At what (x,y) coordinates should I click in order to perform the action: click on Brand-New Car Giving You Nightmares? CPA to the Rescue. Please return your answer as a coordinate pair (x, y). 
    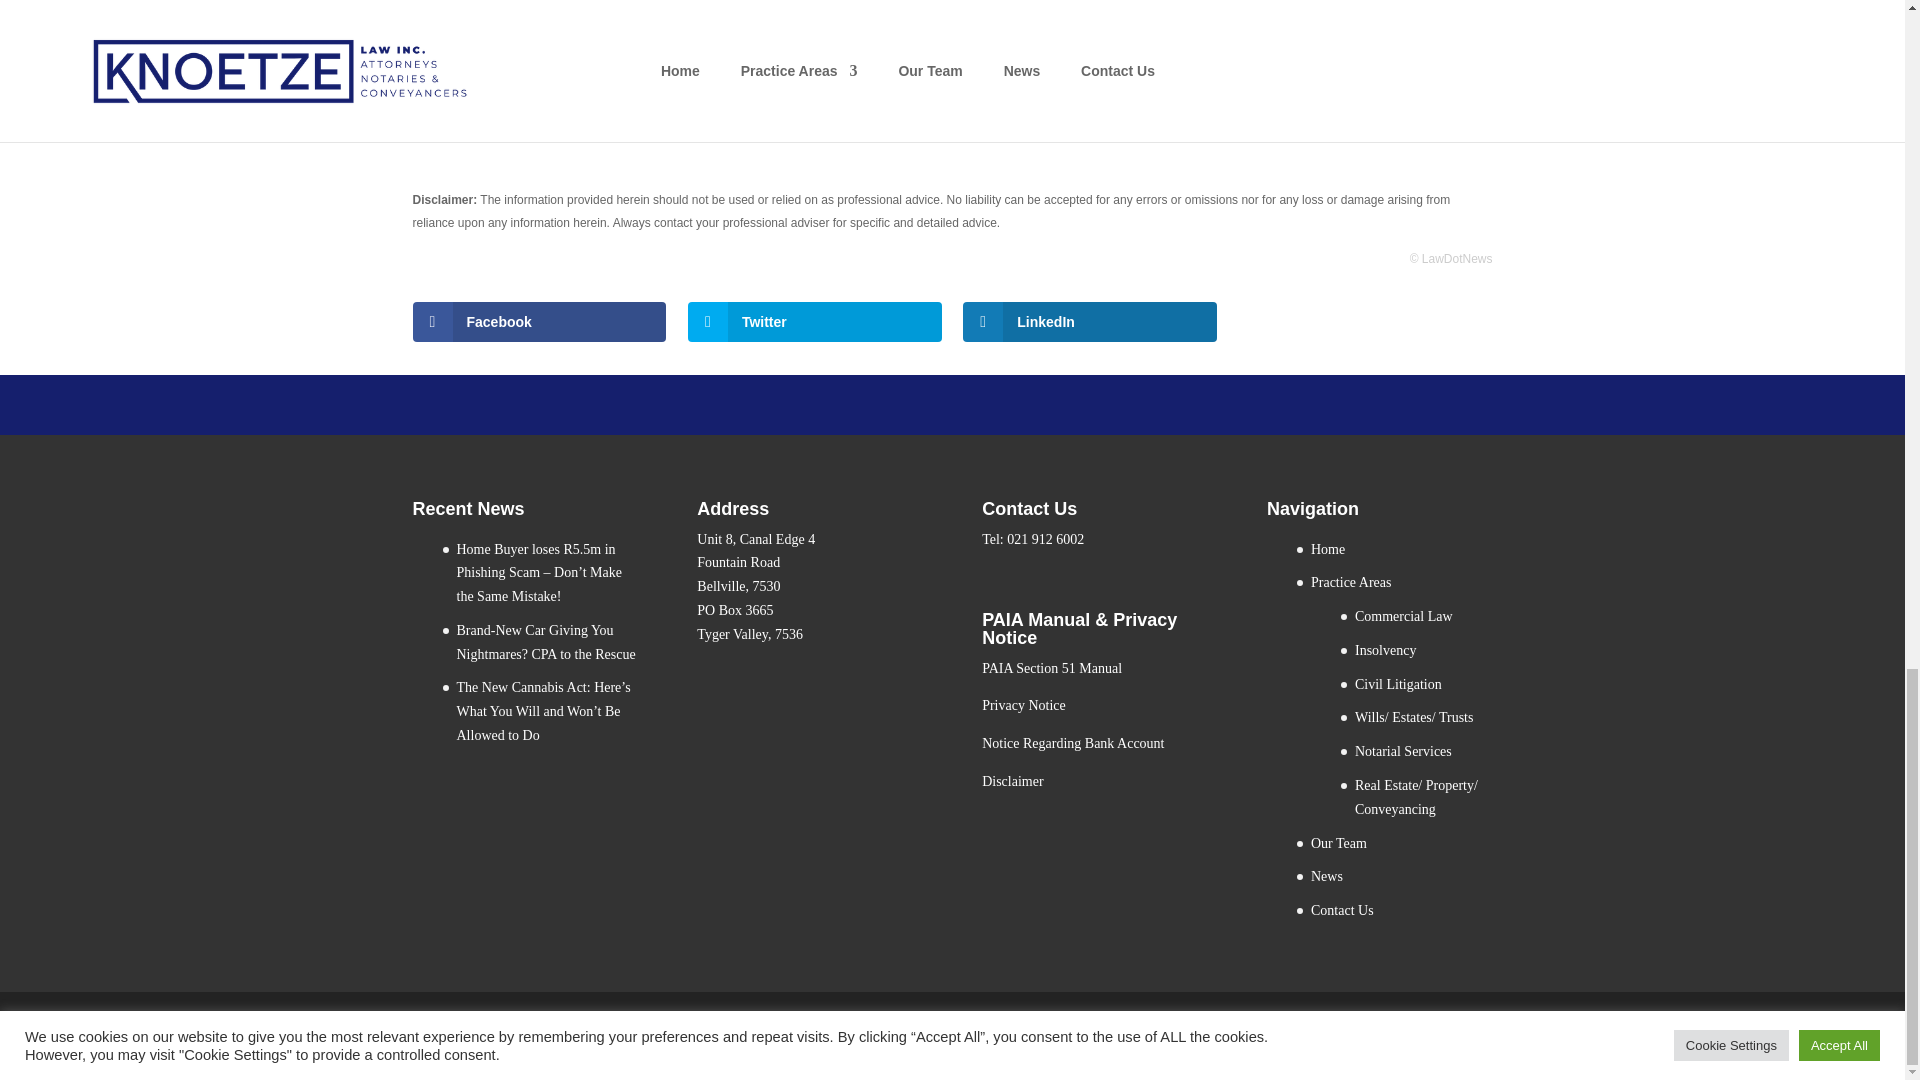
    Looking at the image, I should click on (546, 642).